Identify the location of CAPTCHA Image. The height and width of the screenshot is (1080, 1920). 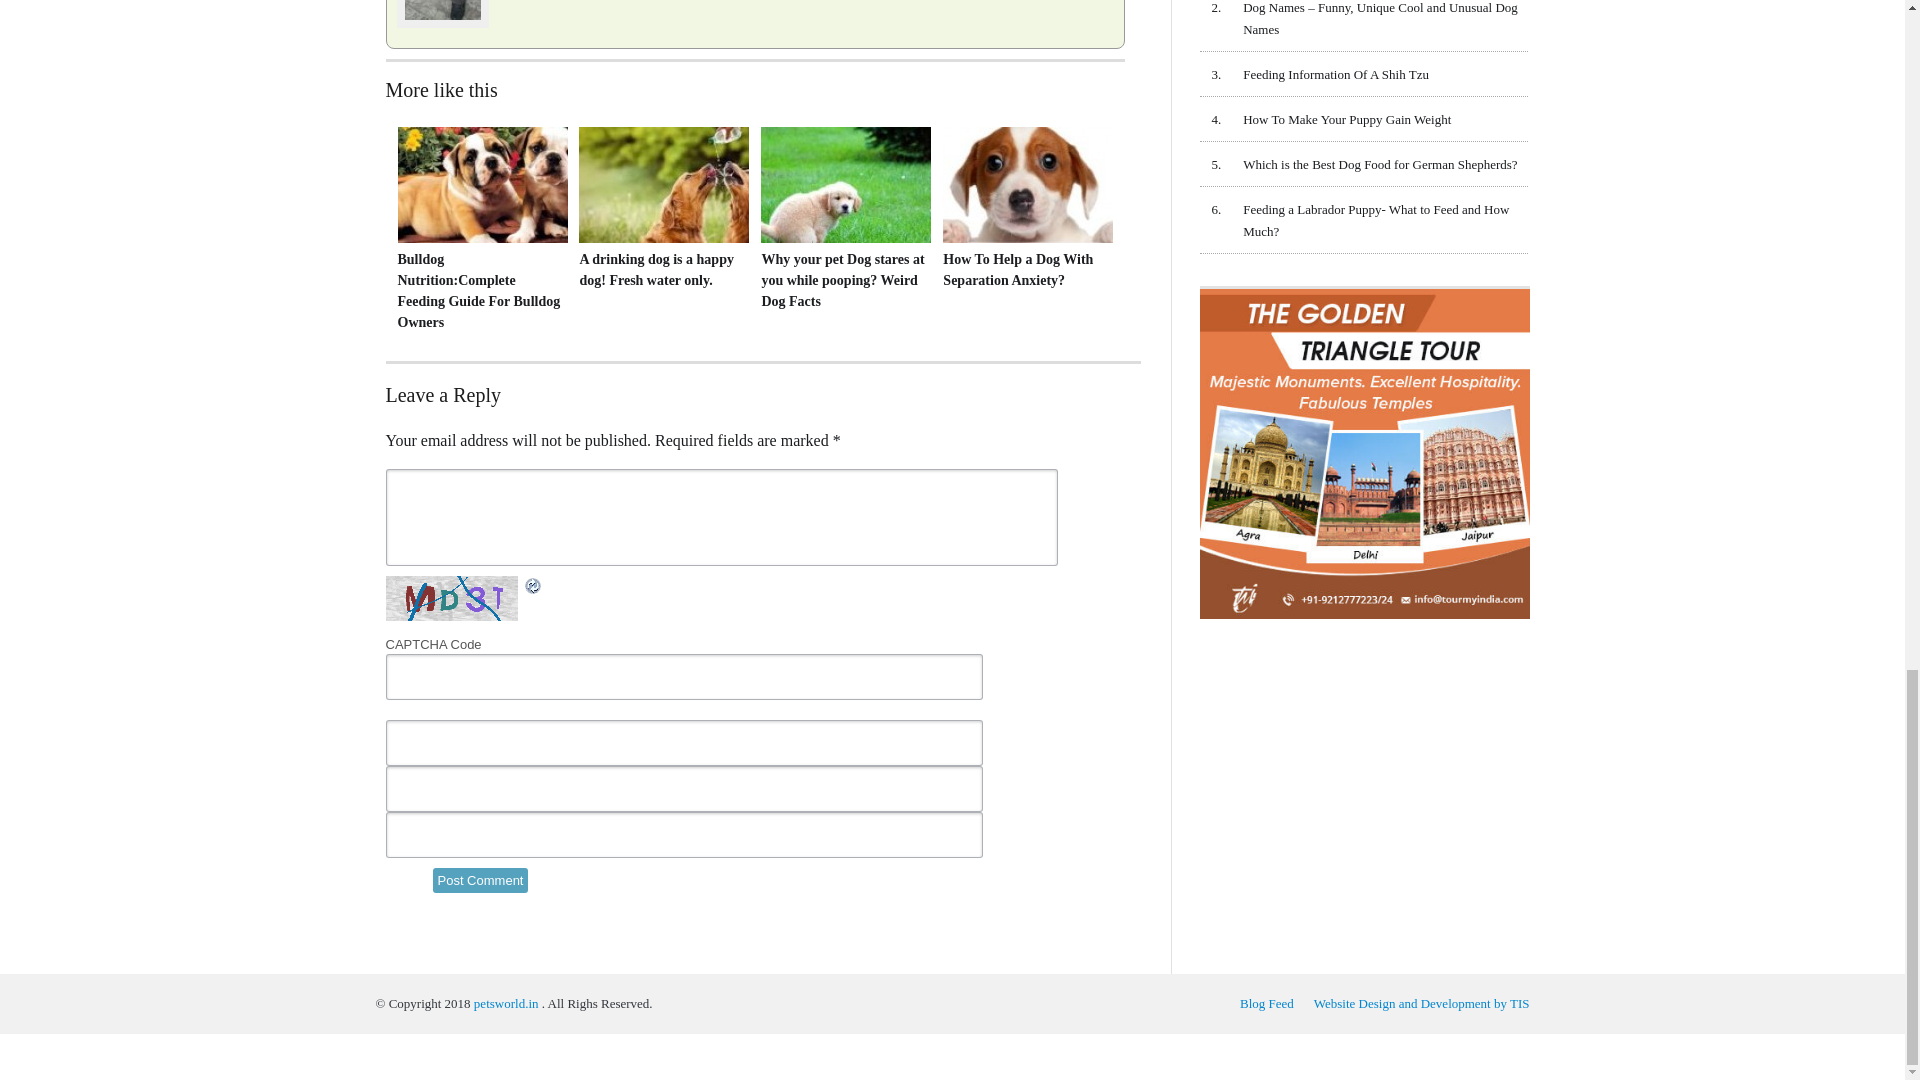
(454, 598).